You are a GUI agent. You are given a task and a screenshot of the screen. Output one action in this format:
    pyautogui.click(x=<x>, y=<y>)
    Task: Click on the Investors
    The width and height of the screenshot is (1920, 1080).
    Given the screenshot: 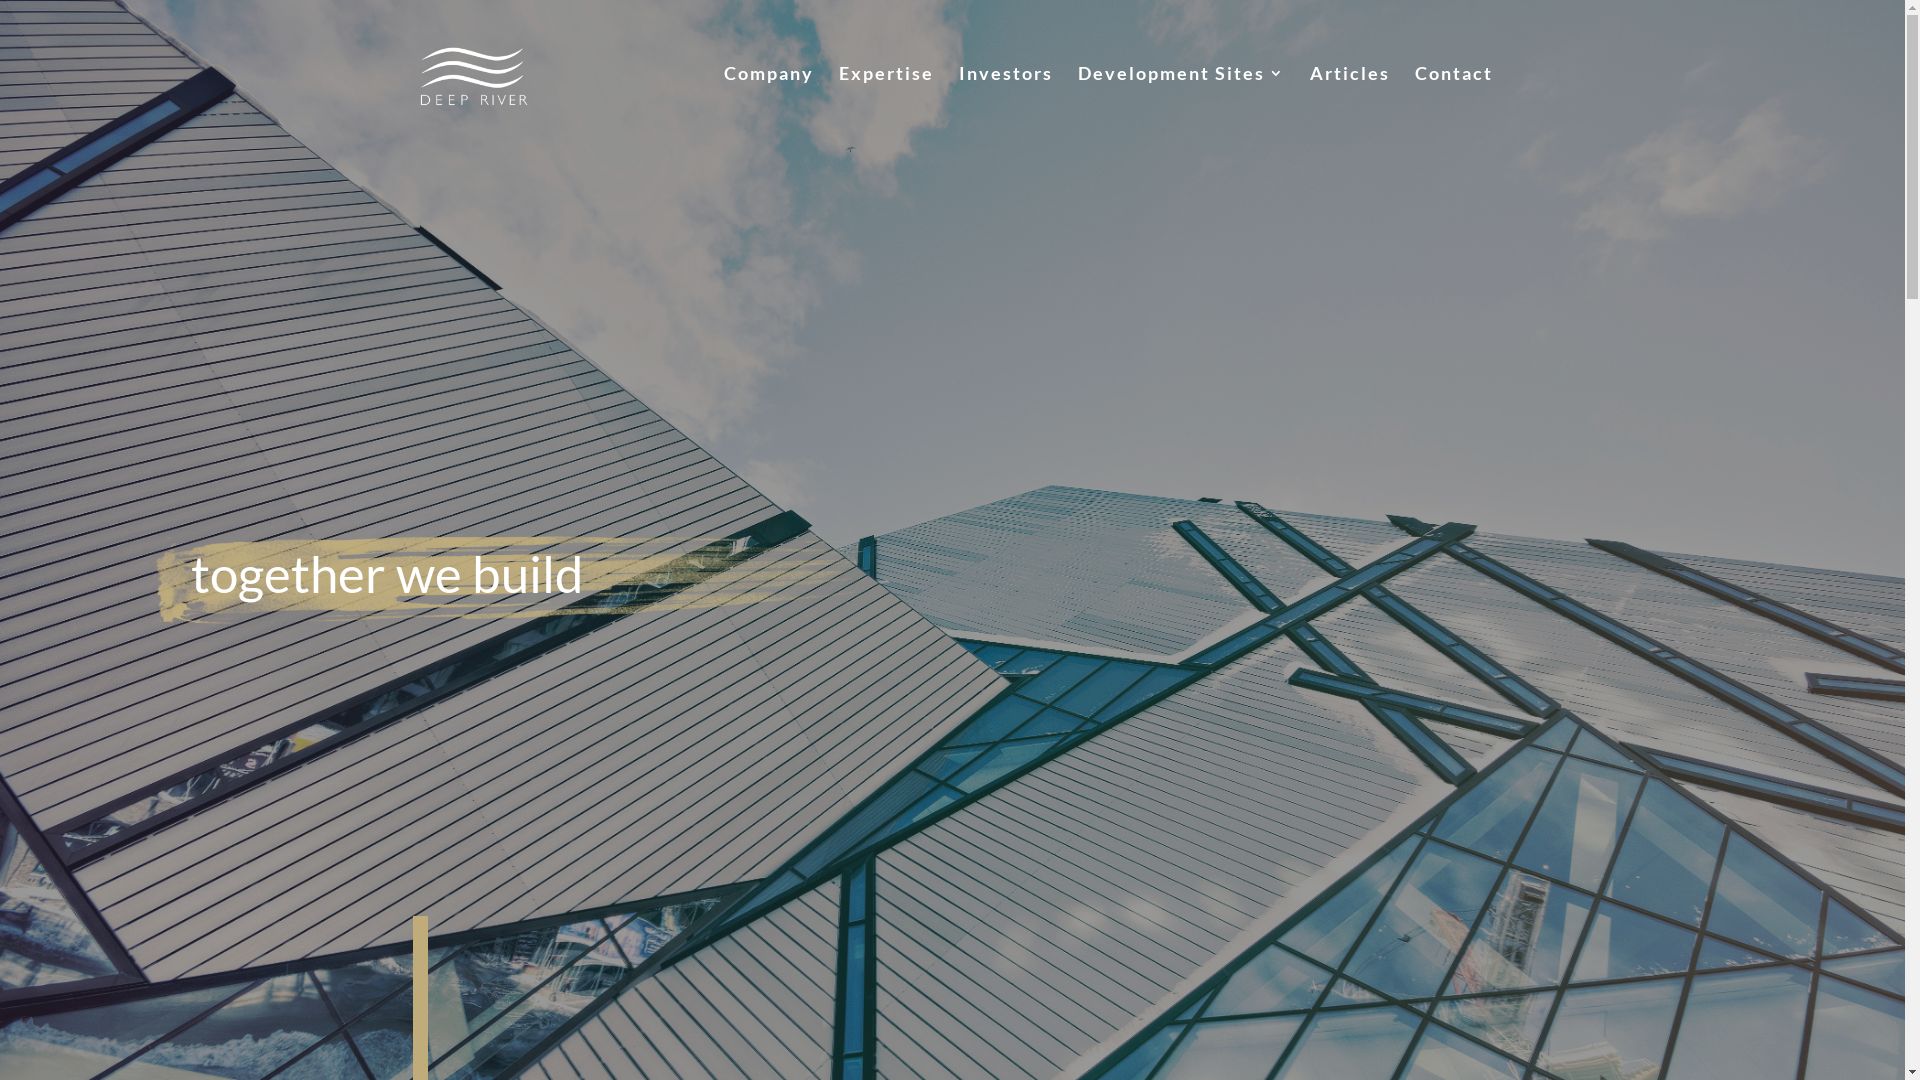 What is the action you would take?
    pyautogui.click(x=1005, y=106)
    